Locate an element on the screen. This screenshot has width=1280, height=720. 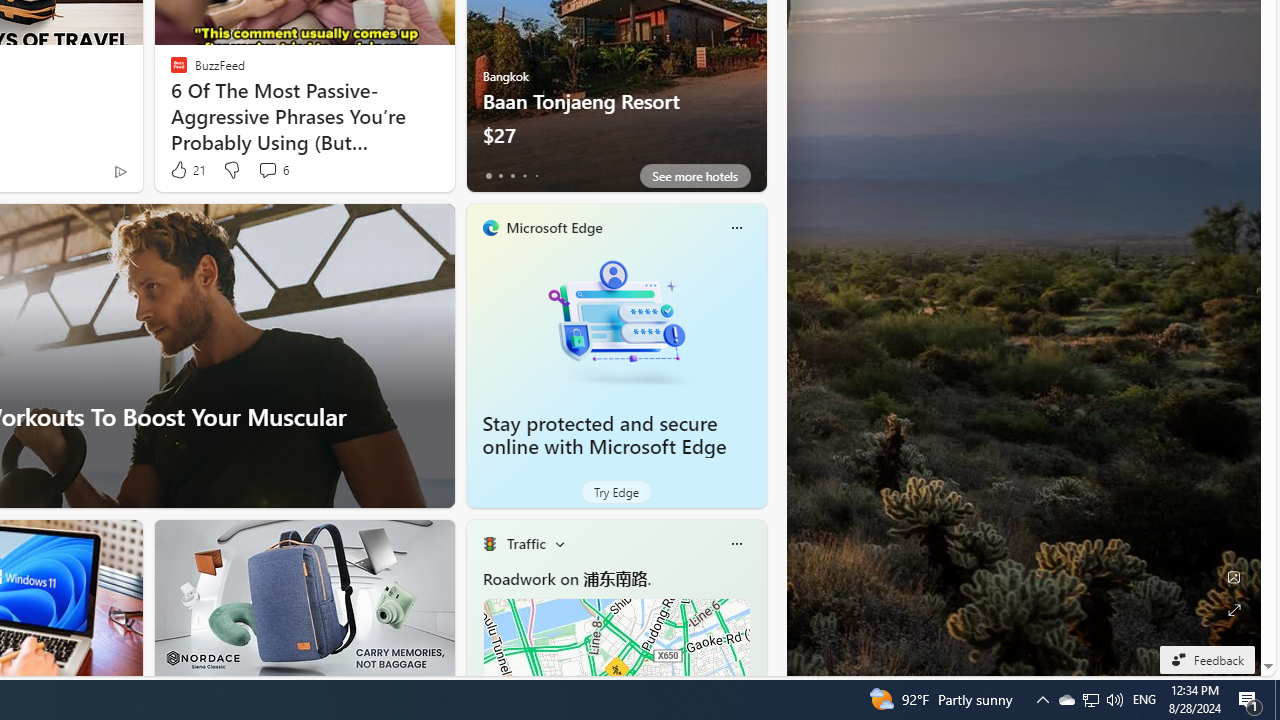
Stay protected and secure online with Microsoft Edge is located at coordinates (616, 321).